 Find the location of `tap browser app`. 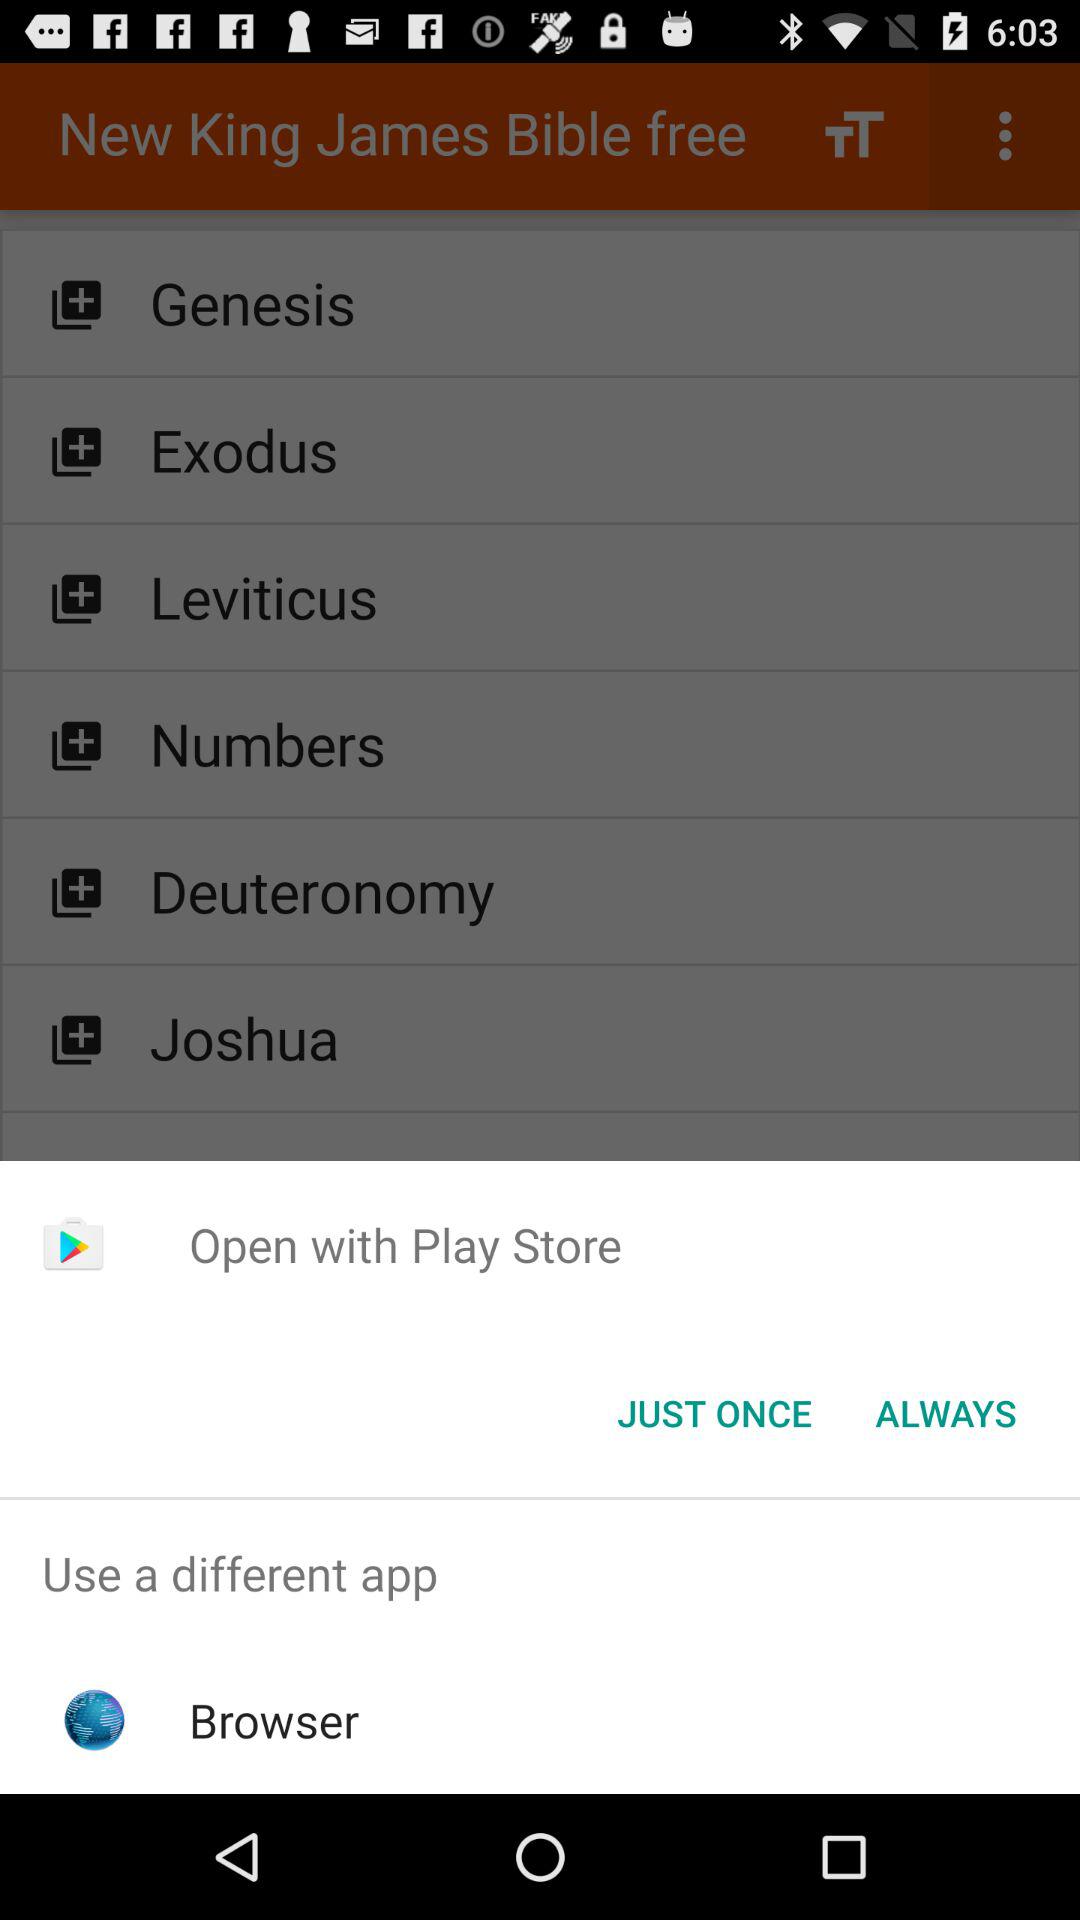

tap browser app is located at coordinates (274, 1720).